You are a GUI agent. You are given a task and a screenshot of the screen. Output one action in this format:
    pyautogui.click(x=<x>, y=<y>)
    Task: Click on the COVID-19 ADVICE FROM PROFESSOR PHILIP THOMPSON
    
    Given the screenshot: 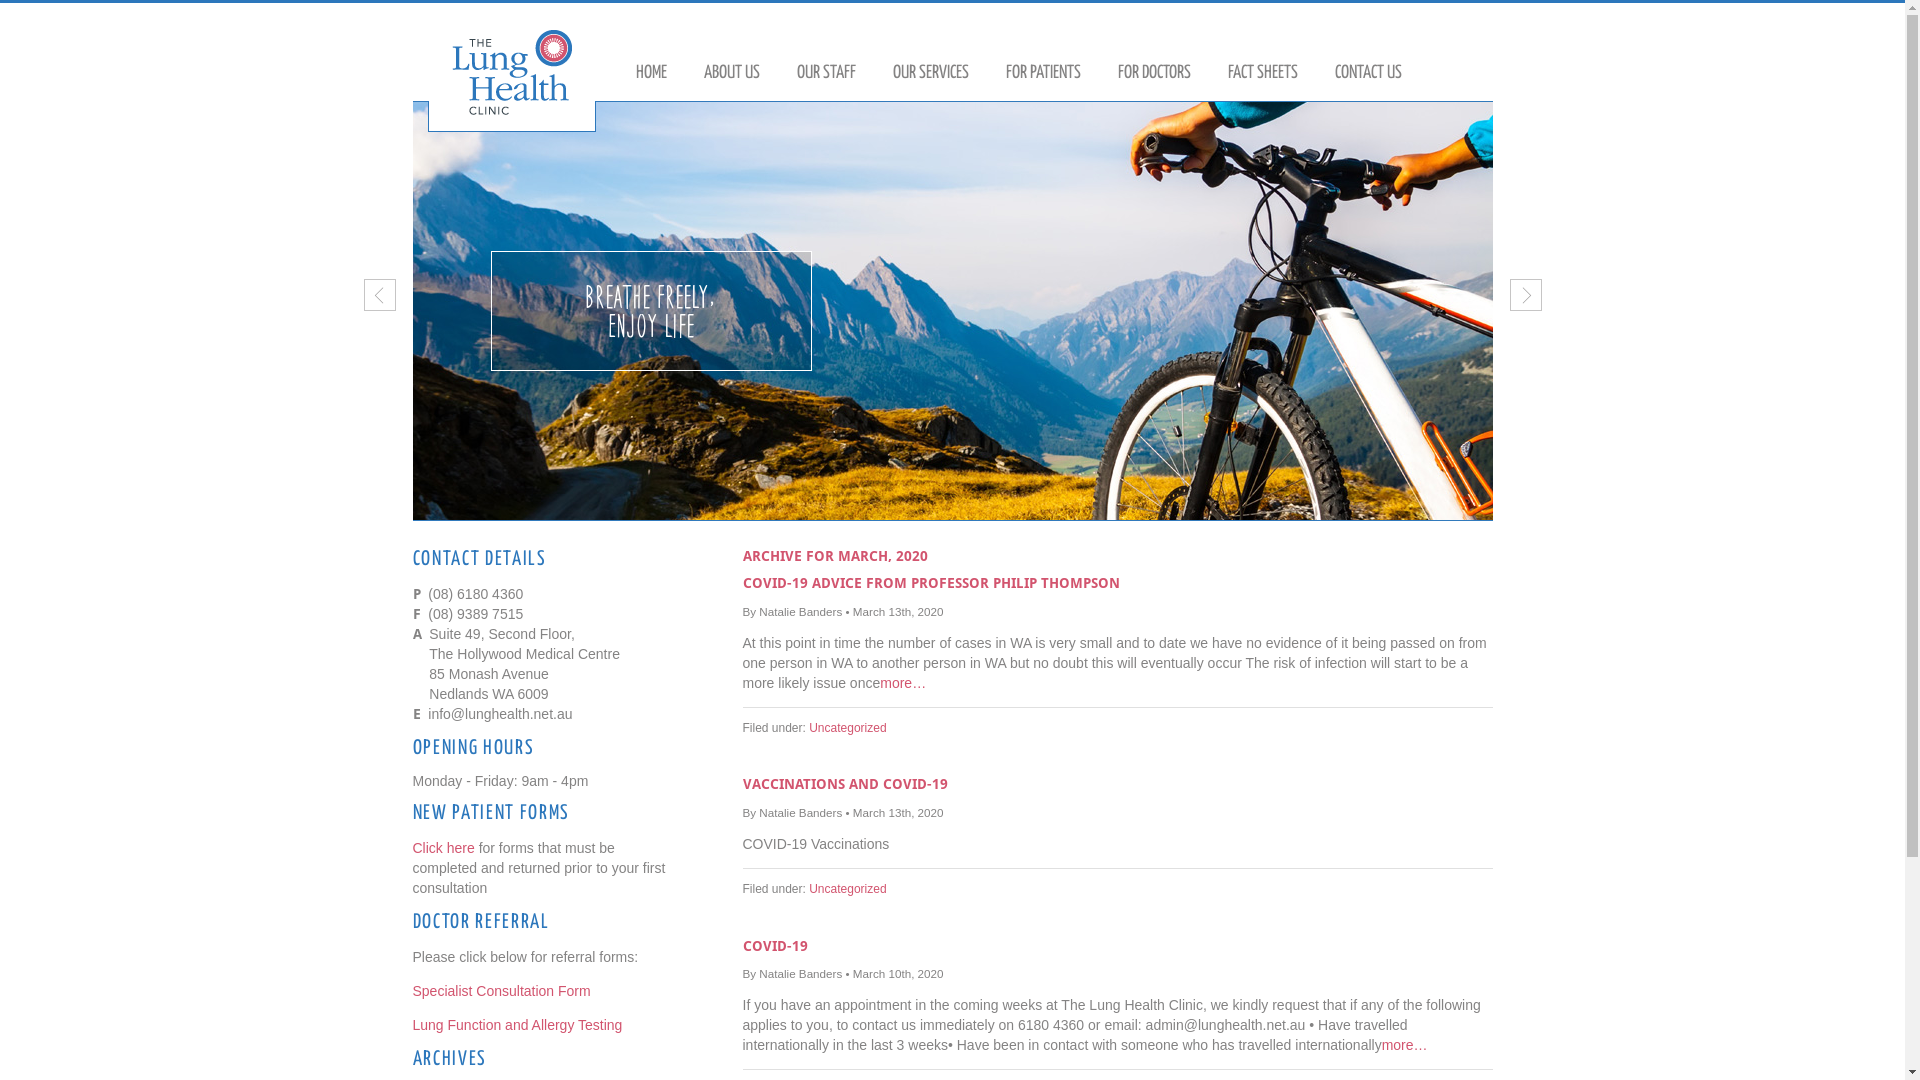 What is the action you would take?
    pyautogui.click(x=930, y=583)
    